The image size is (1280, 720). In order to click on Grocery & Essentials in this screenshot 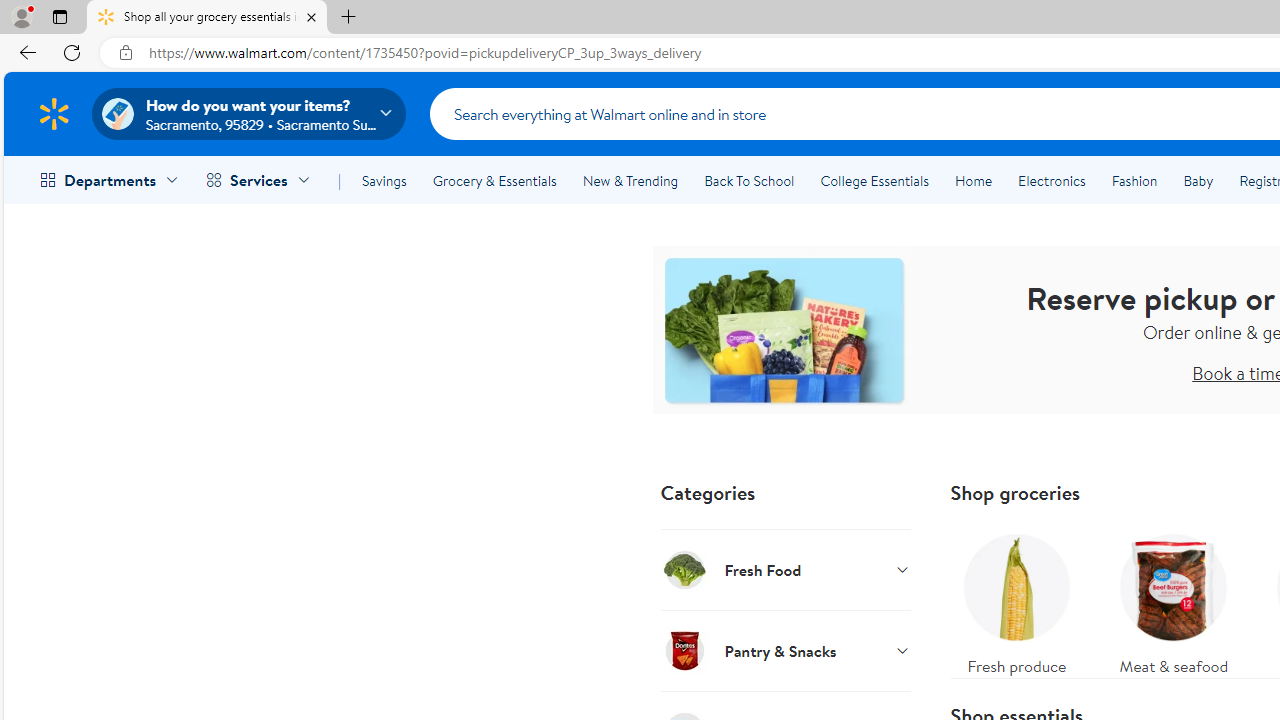, I will do `click(494, 180)`.